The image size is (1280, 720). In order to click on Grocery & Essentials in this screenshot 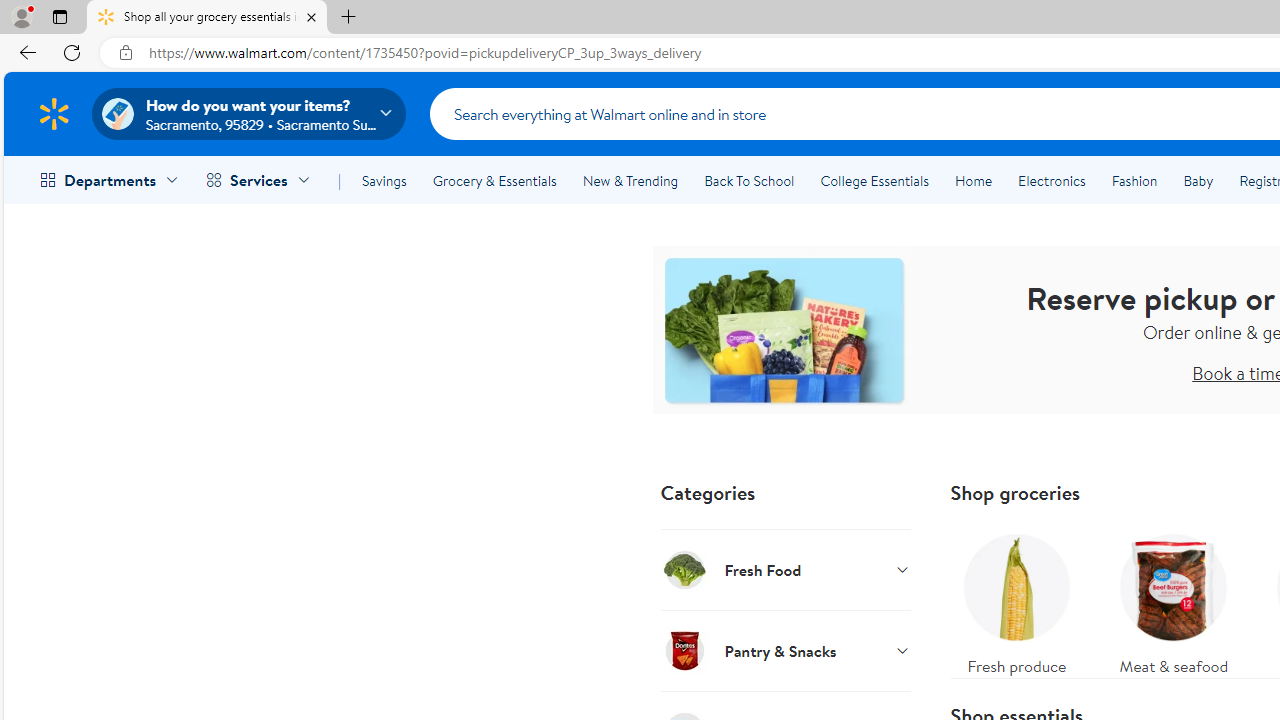, I will do `click(494, 180)`.